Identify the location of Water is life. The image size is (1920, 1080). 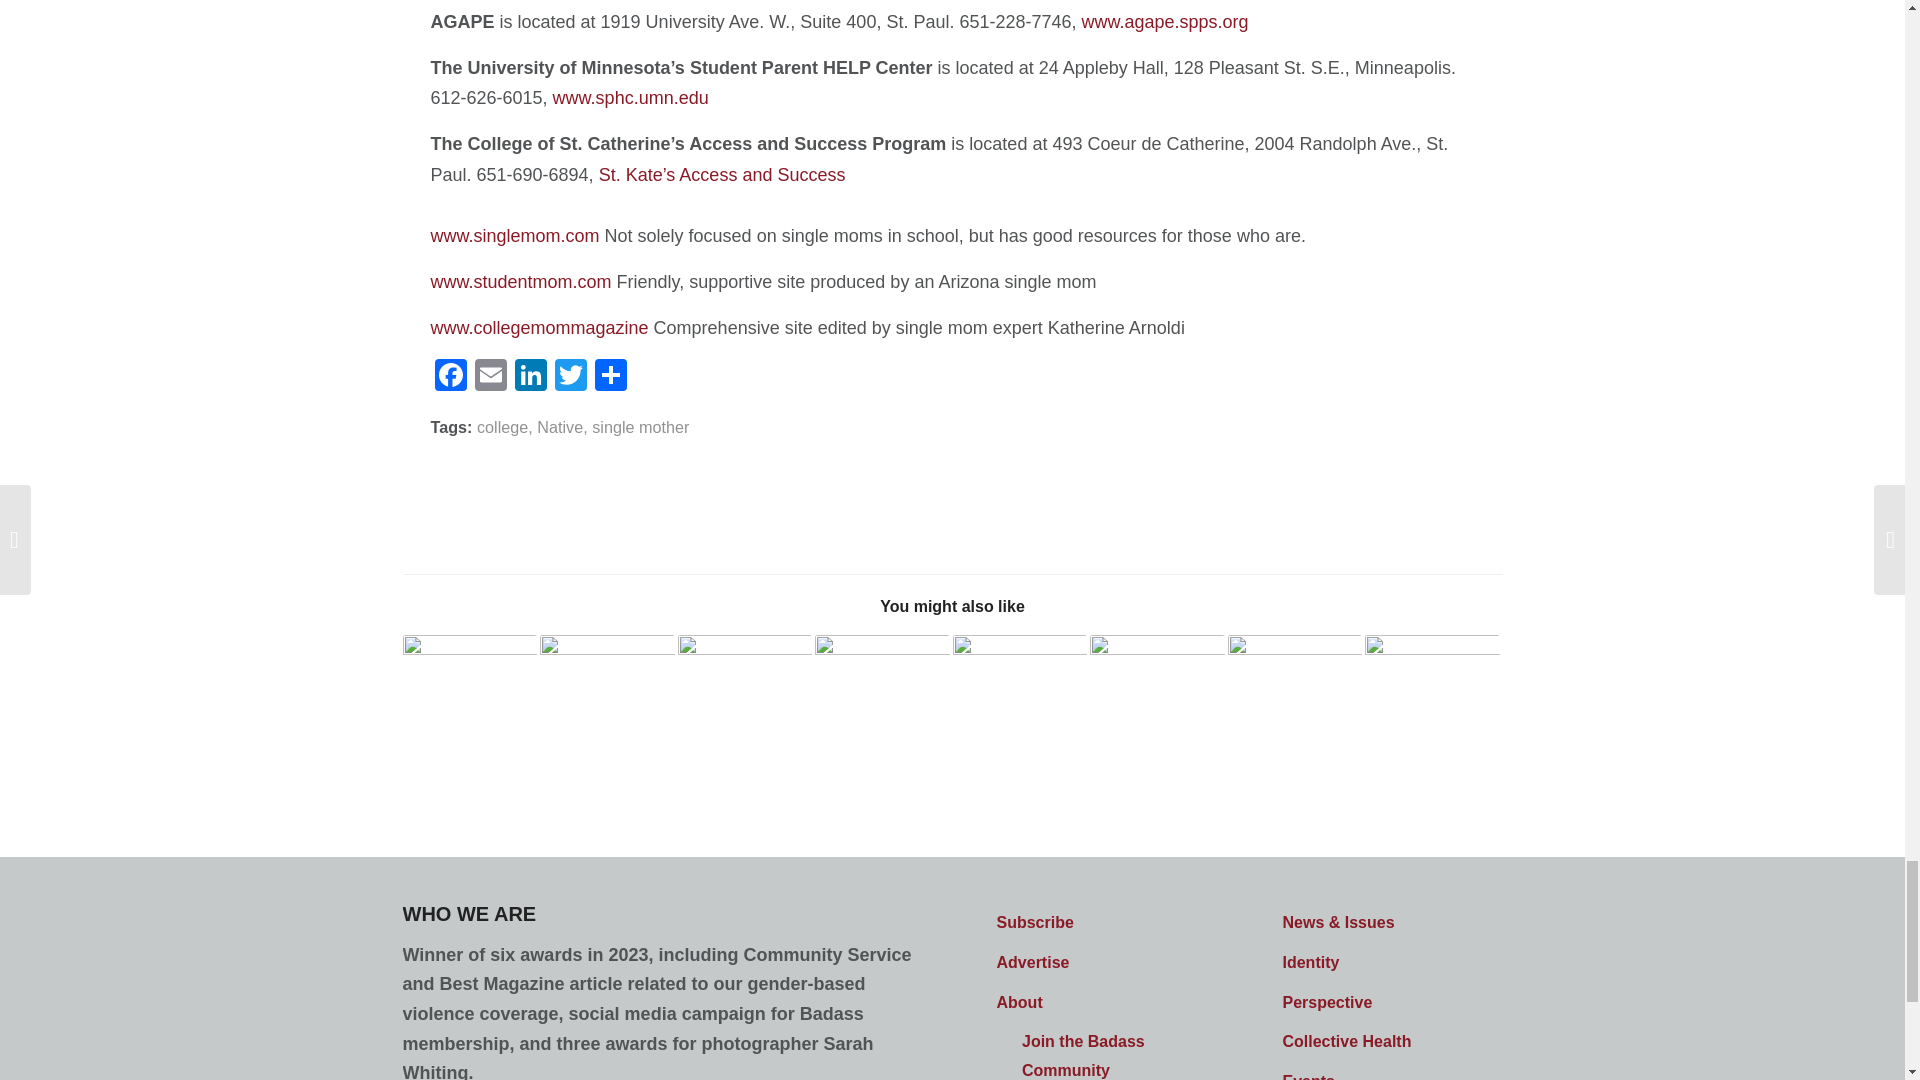
(469, 678).